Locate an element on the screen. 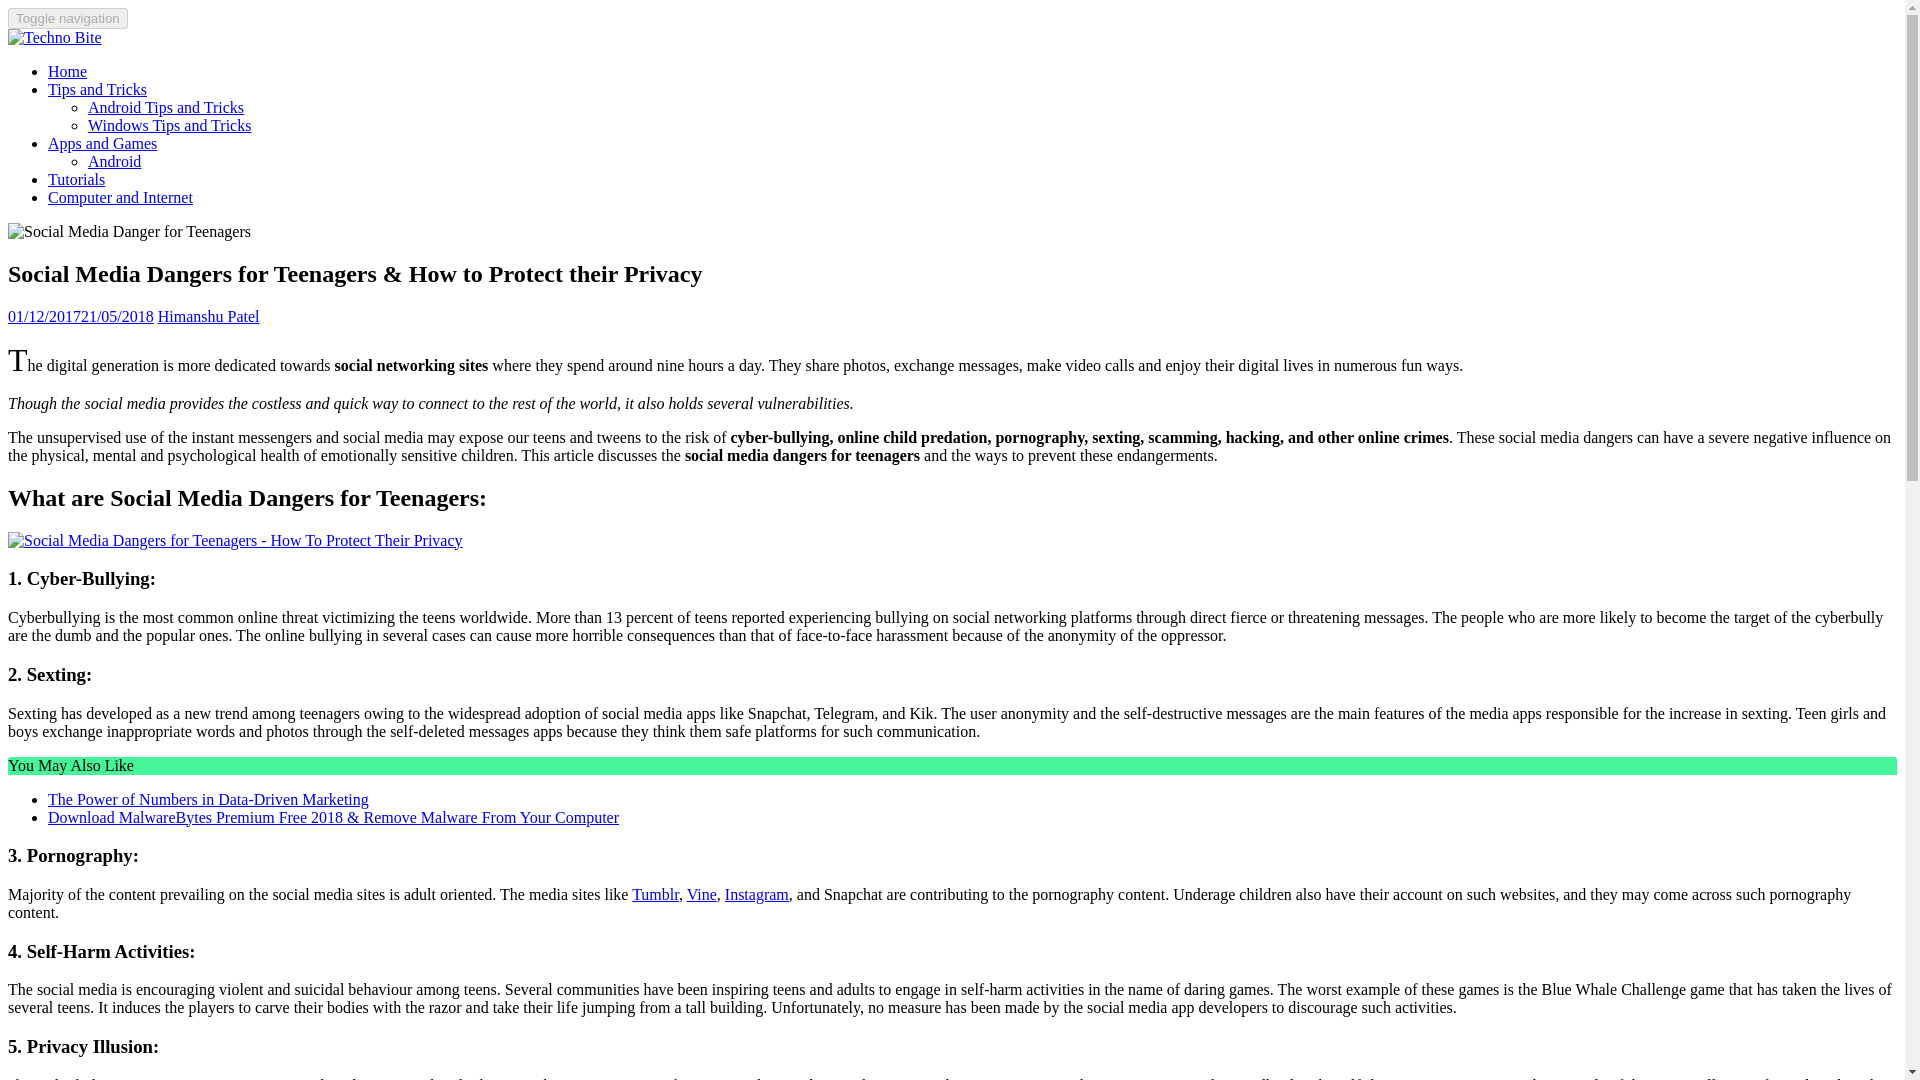  Android Tips and Tricks is located at coordinates (166, 107).